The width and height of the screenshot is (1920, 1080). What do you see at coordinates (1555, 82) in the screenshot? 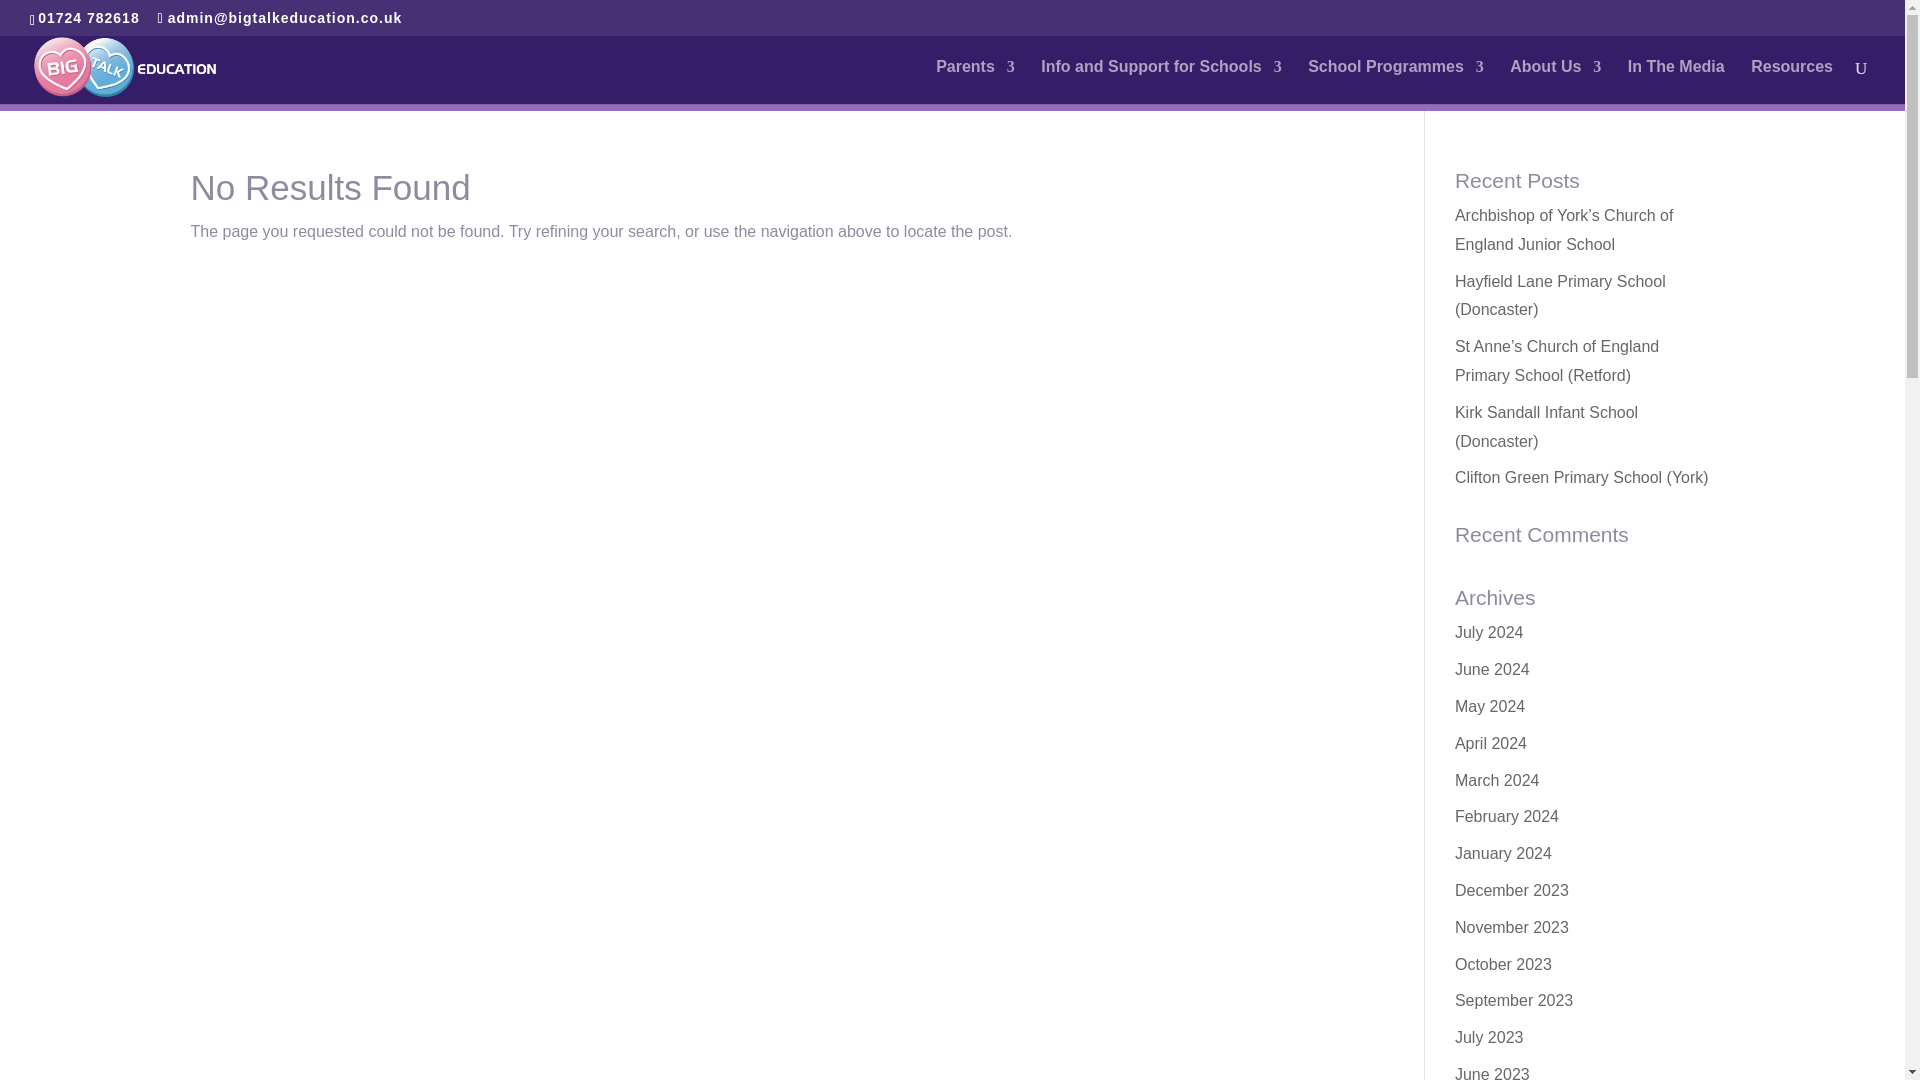
I see `About Us` at bounding box center [1555, 82].